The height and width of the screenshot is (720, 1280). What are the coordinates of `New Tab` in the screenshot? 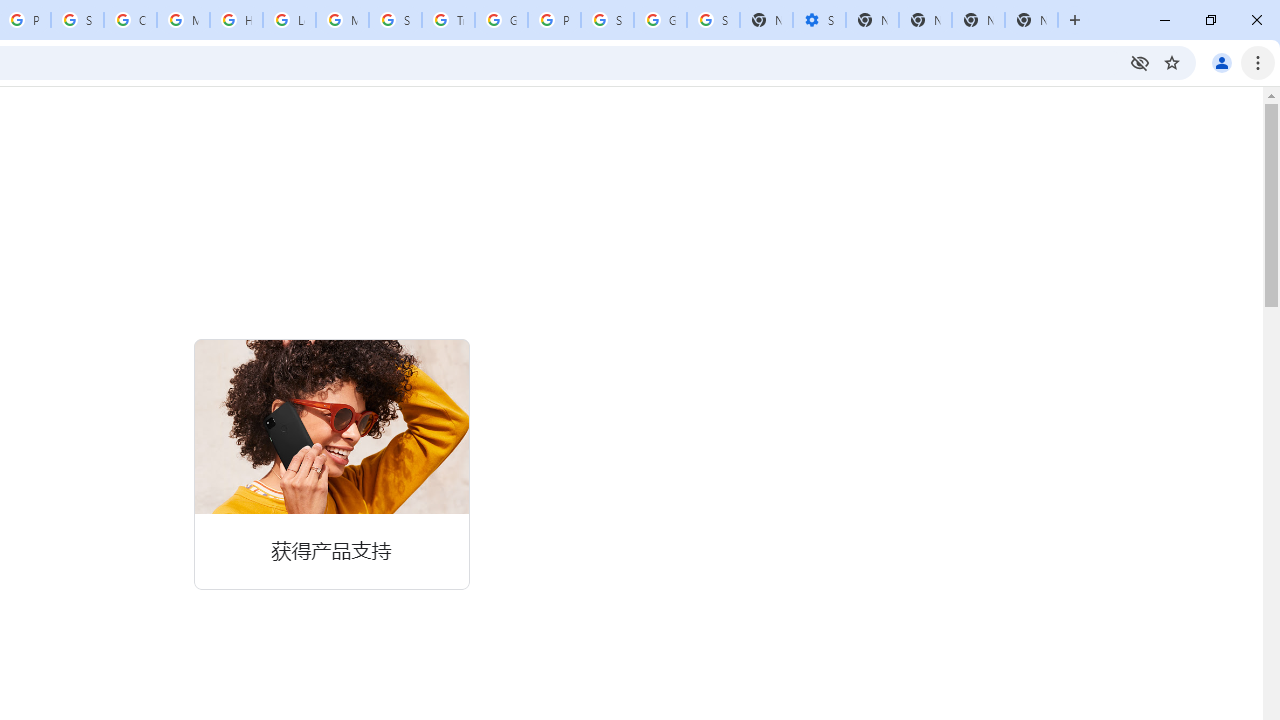 It's located at (1031, 20).